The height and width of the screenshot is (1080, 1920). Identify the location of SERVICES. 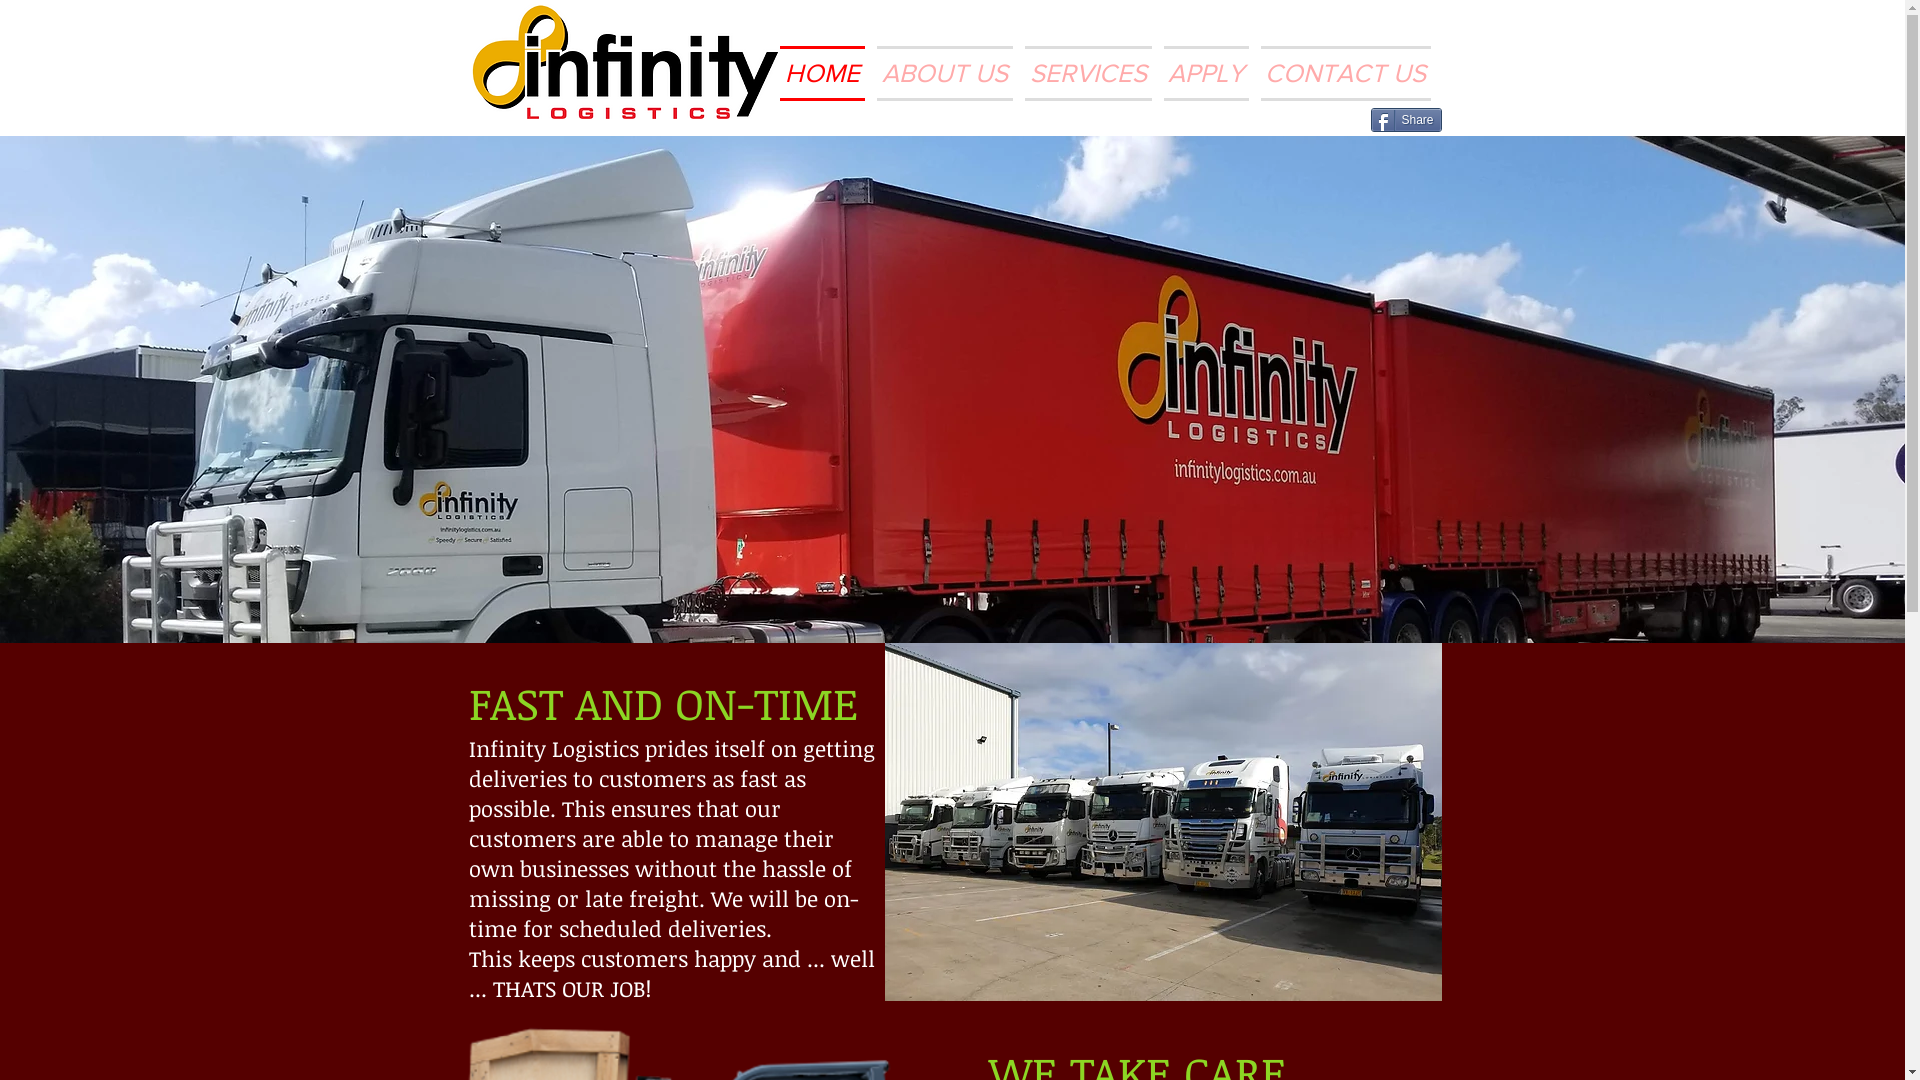
(1087, 74).